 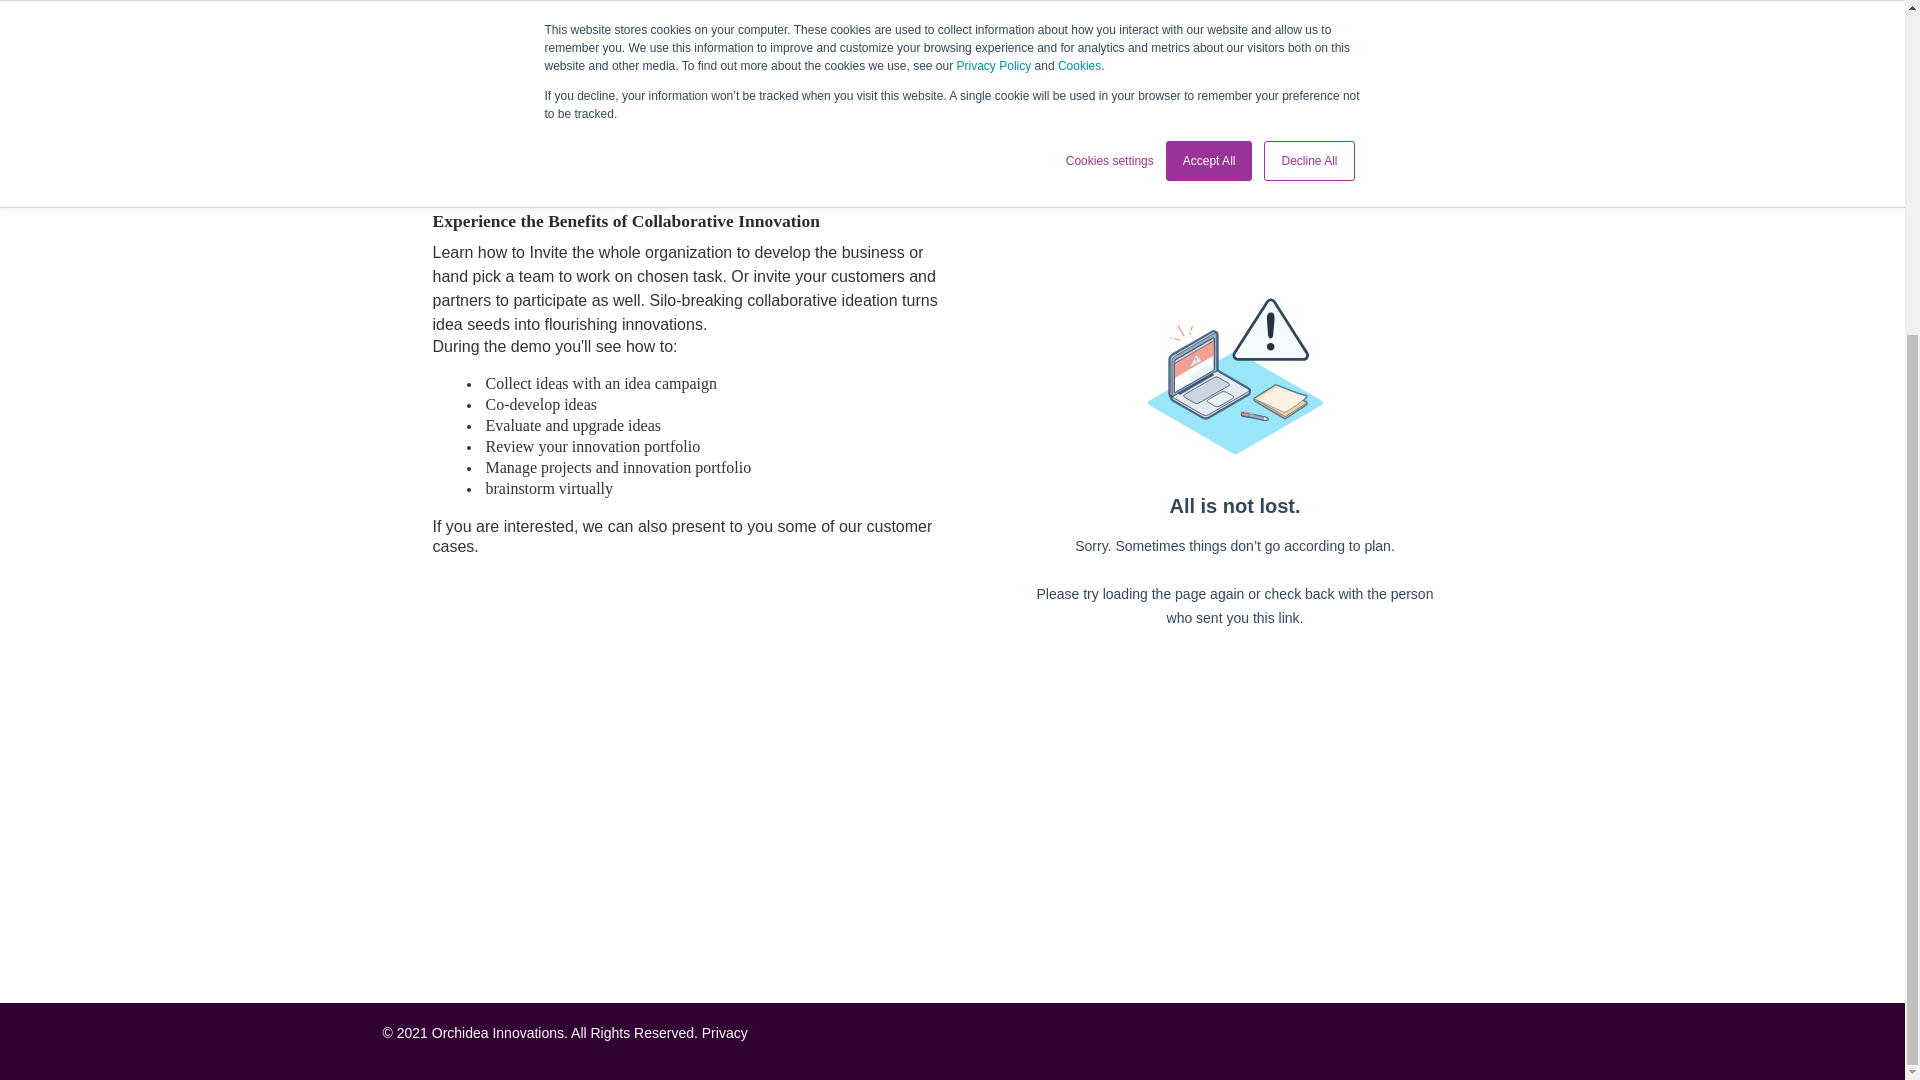 What do you see at coordinates (725, 1032) in the screenshot?
I see `Privacy` at bounding box center [725, 1032].